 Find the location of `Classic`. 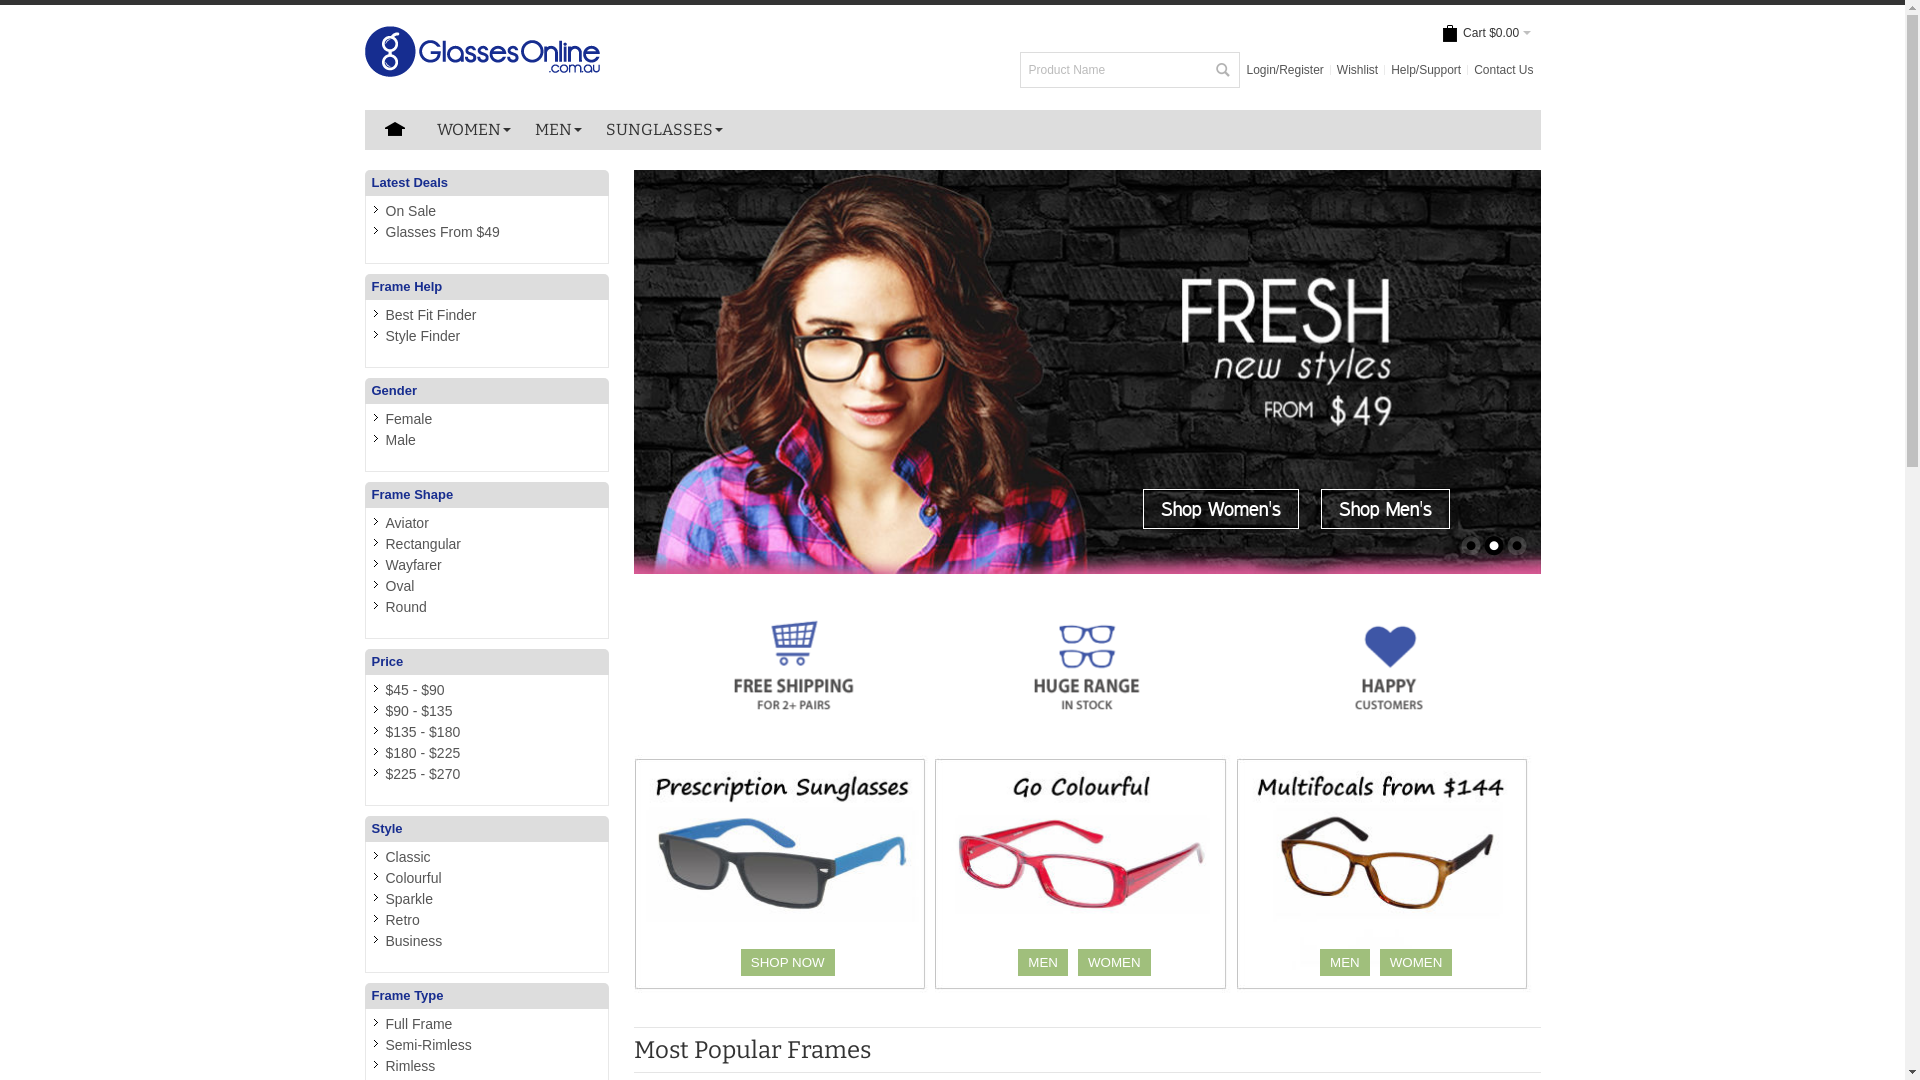

Classic is located at coordinates (408, 857).